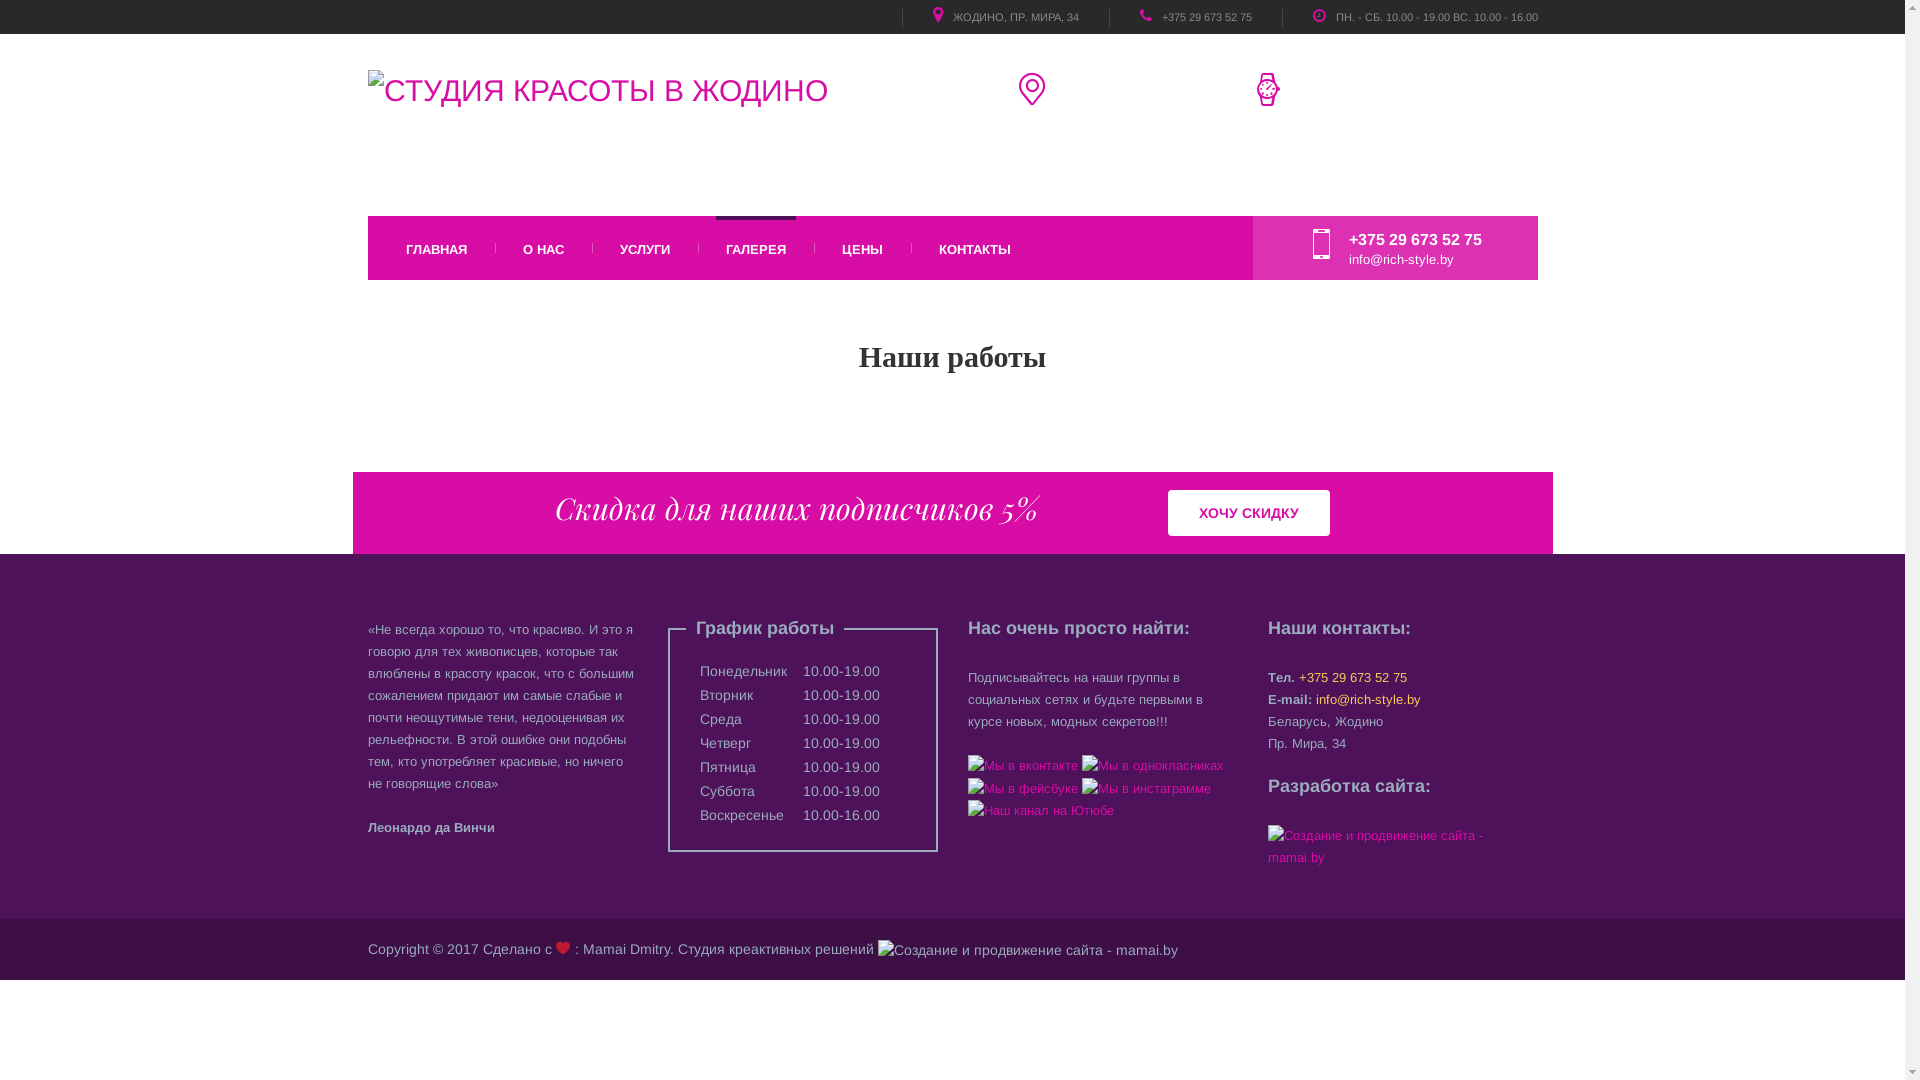  I want to click on Mamai Dmitry., so click(630, 949).